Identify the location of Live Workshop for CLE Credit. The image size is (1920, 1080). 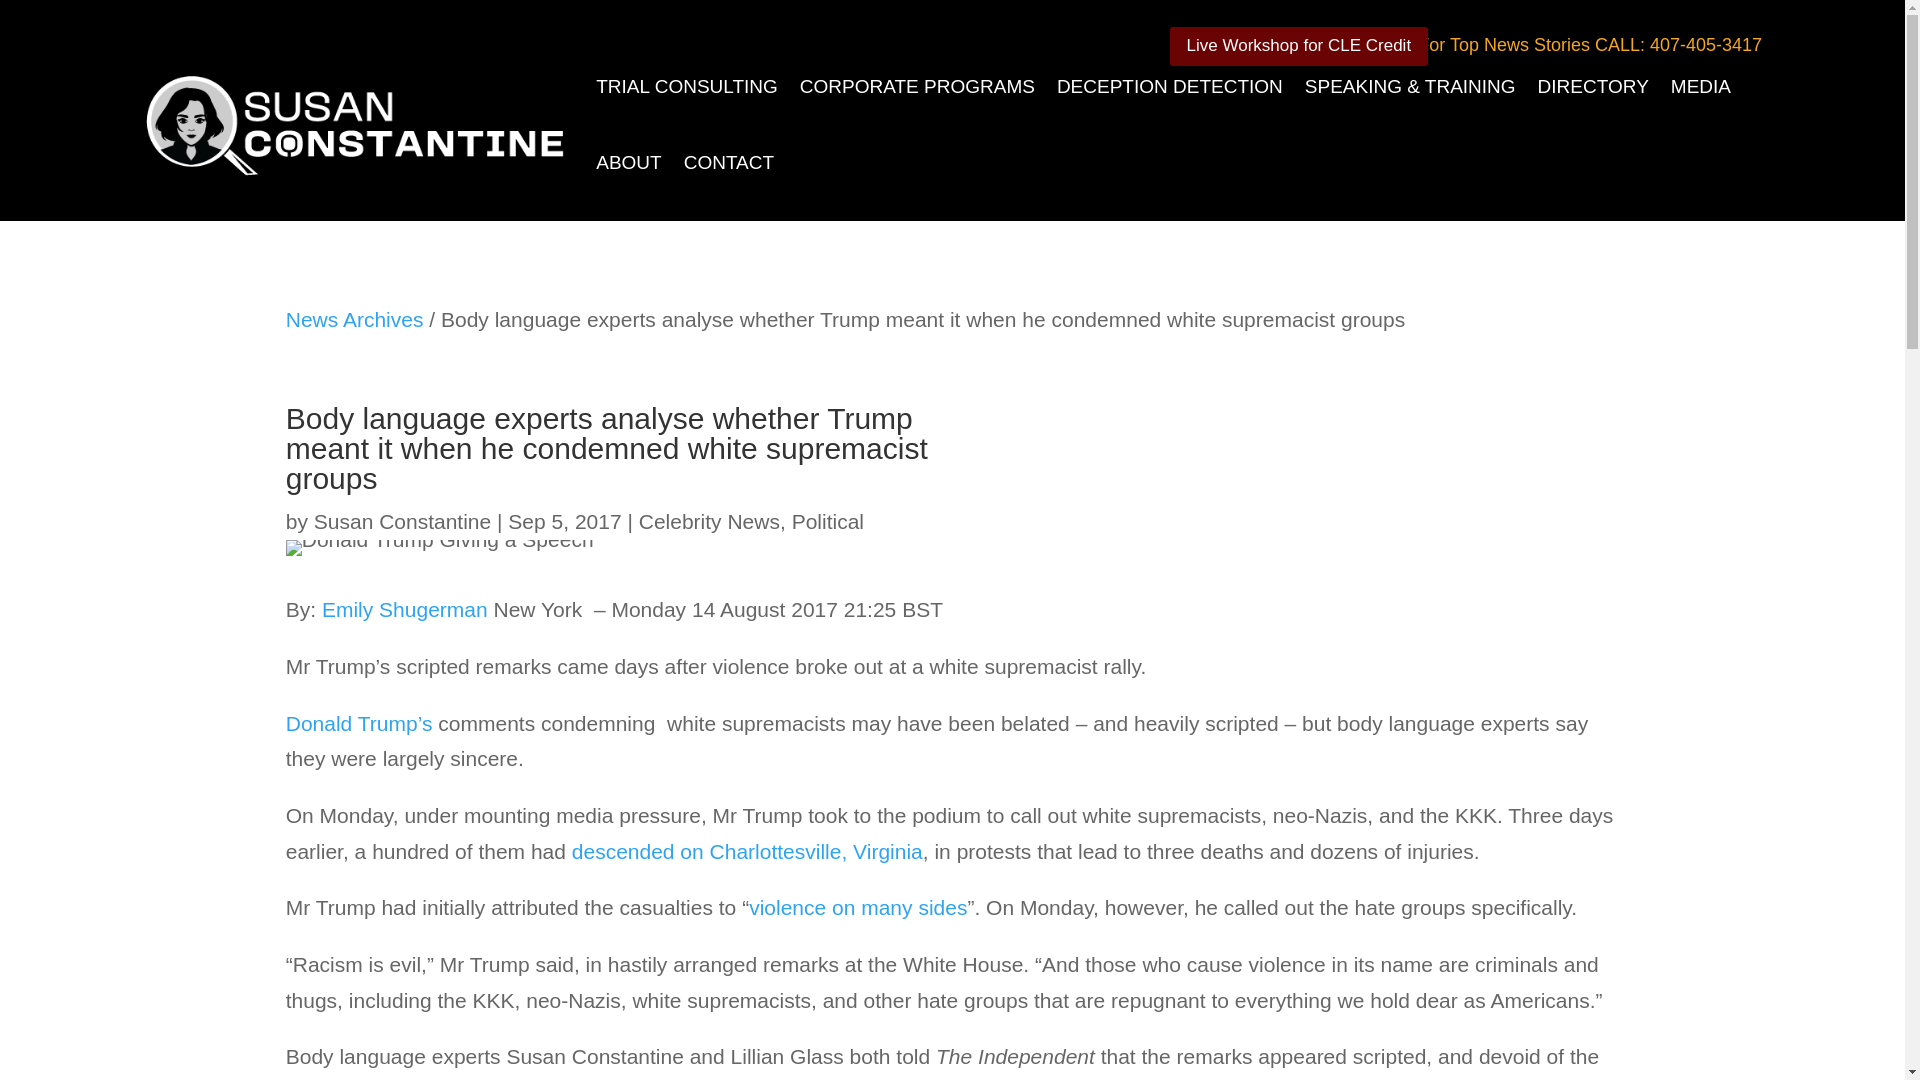
(1298, 44).